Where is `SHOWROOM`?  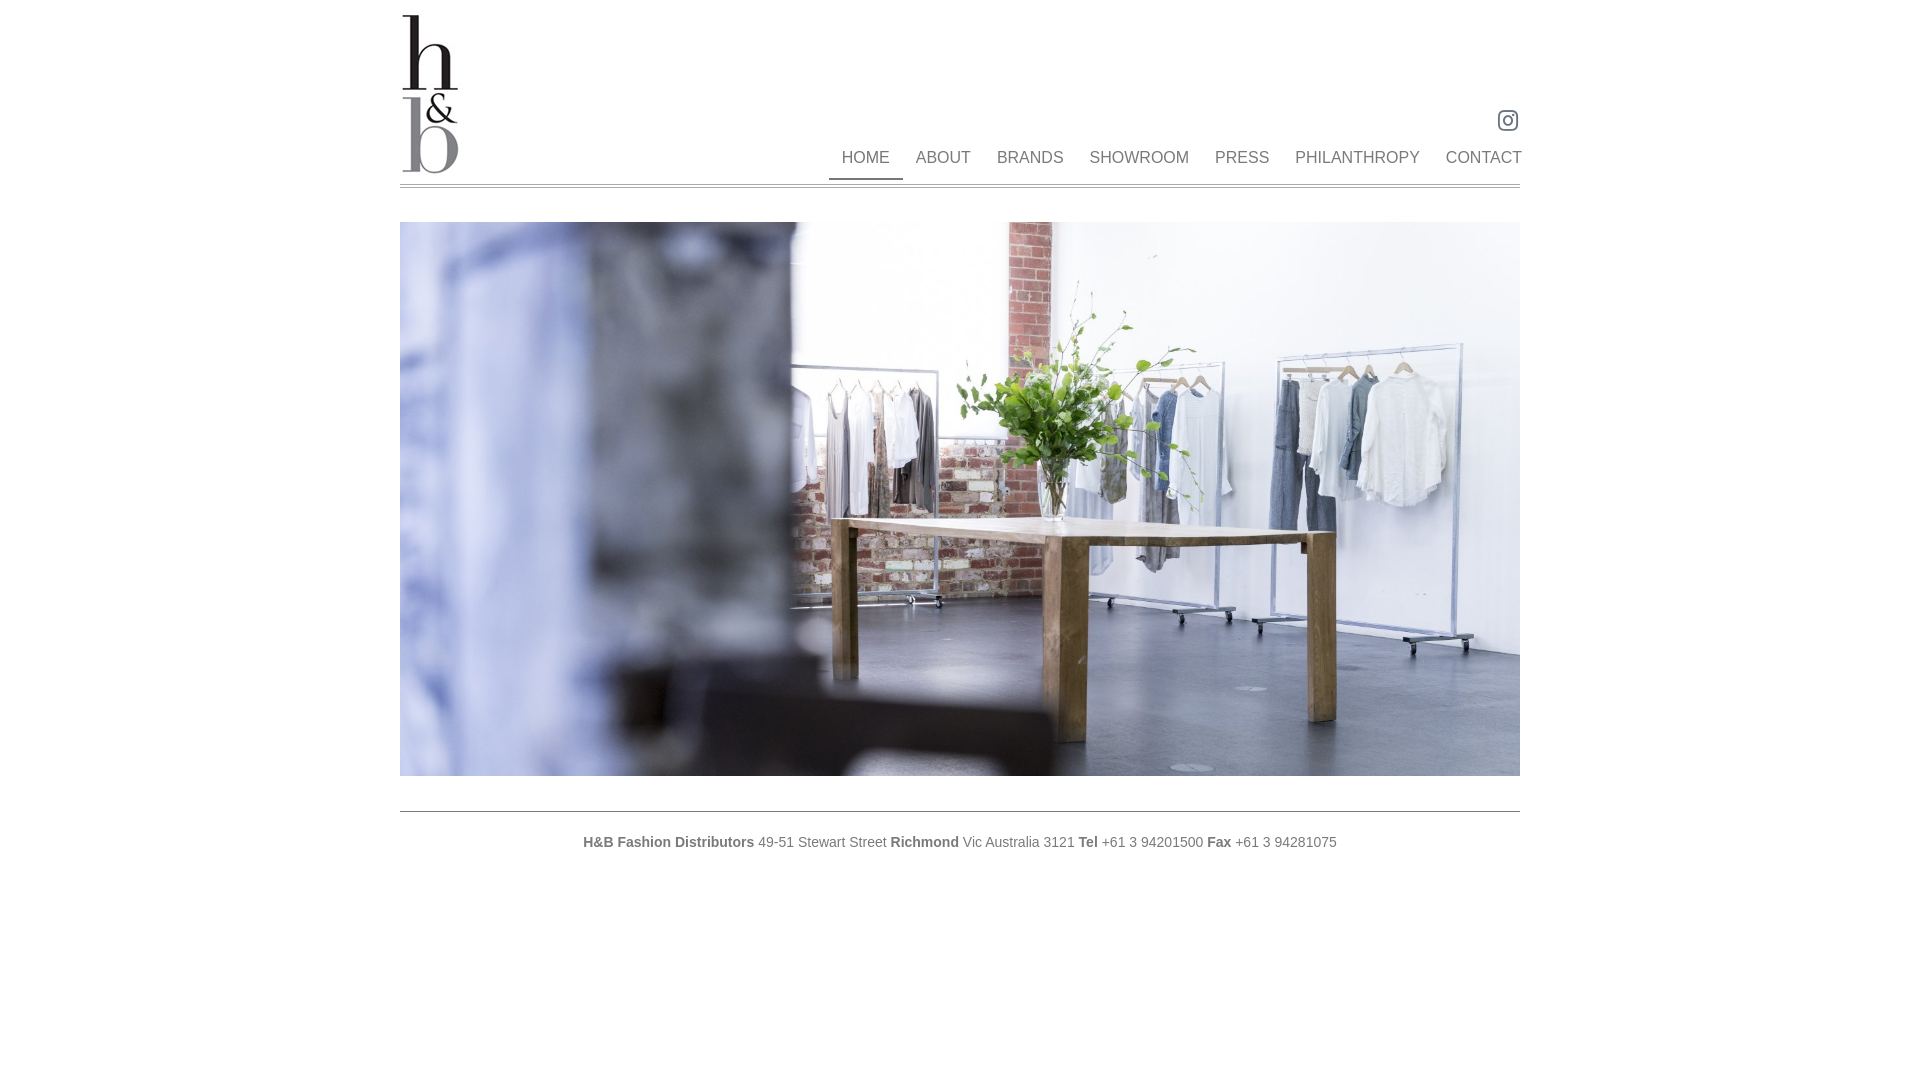
SHOWROOM is located at coordinates (1140, 158).